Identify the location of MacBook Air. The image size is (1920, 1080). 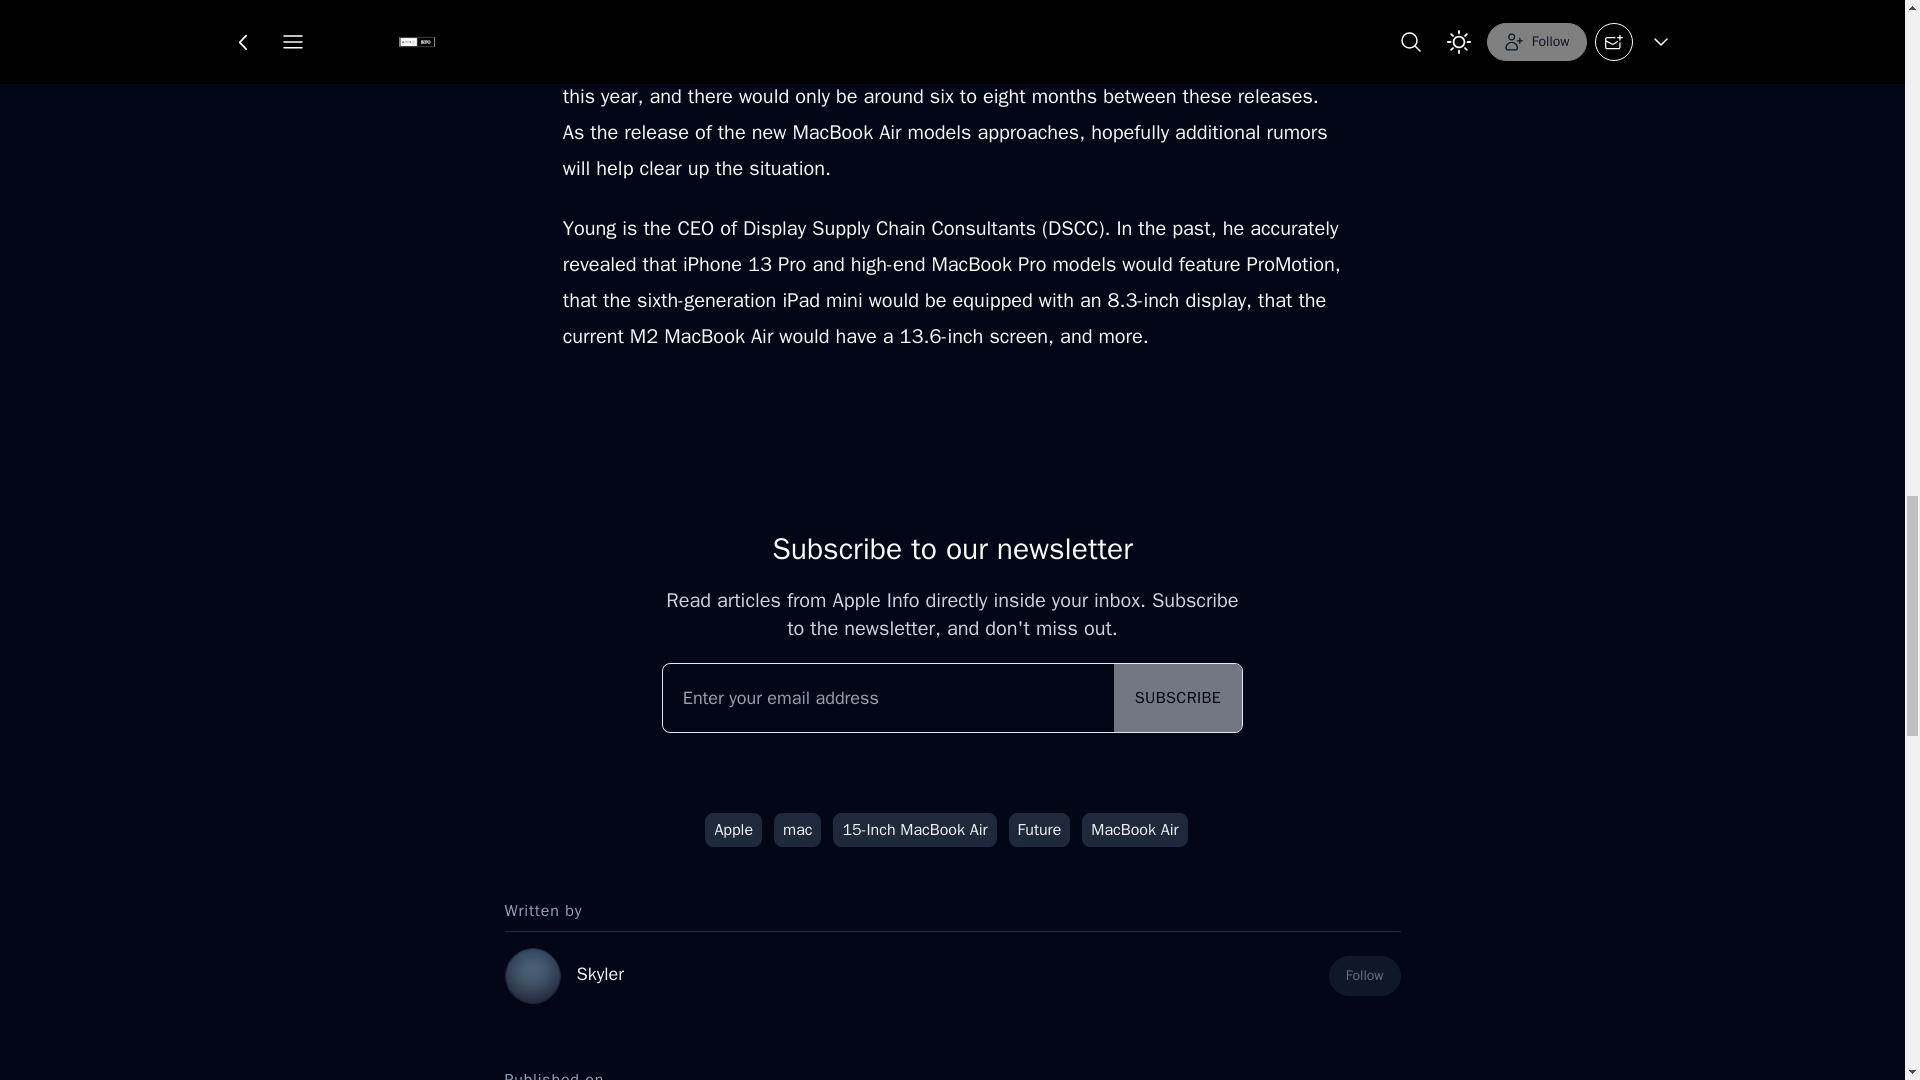
(1134, 830).